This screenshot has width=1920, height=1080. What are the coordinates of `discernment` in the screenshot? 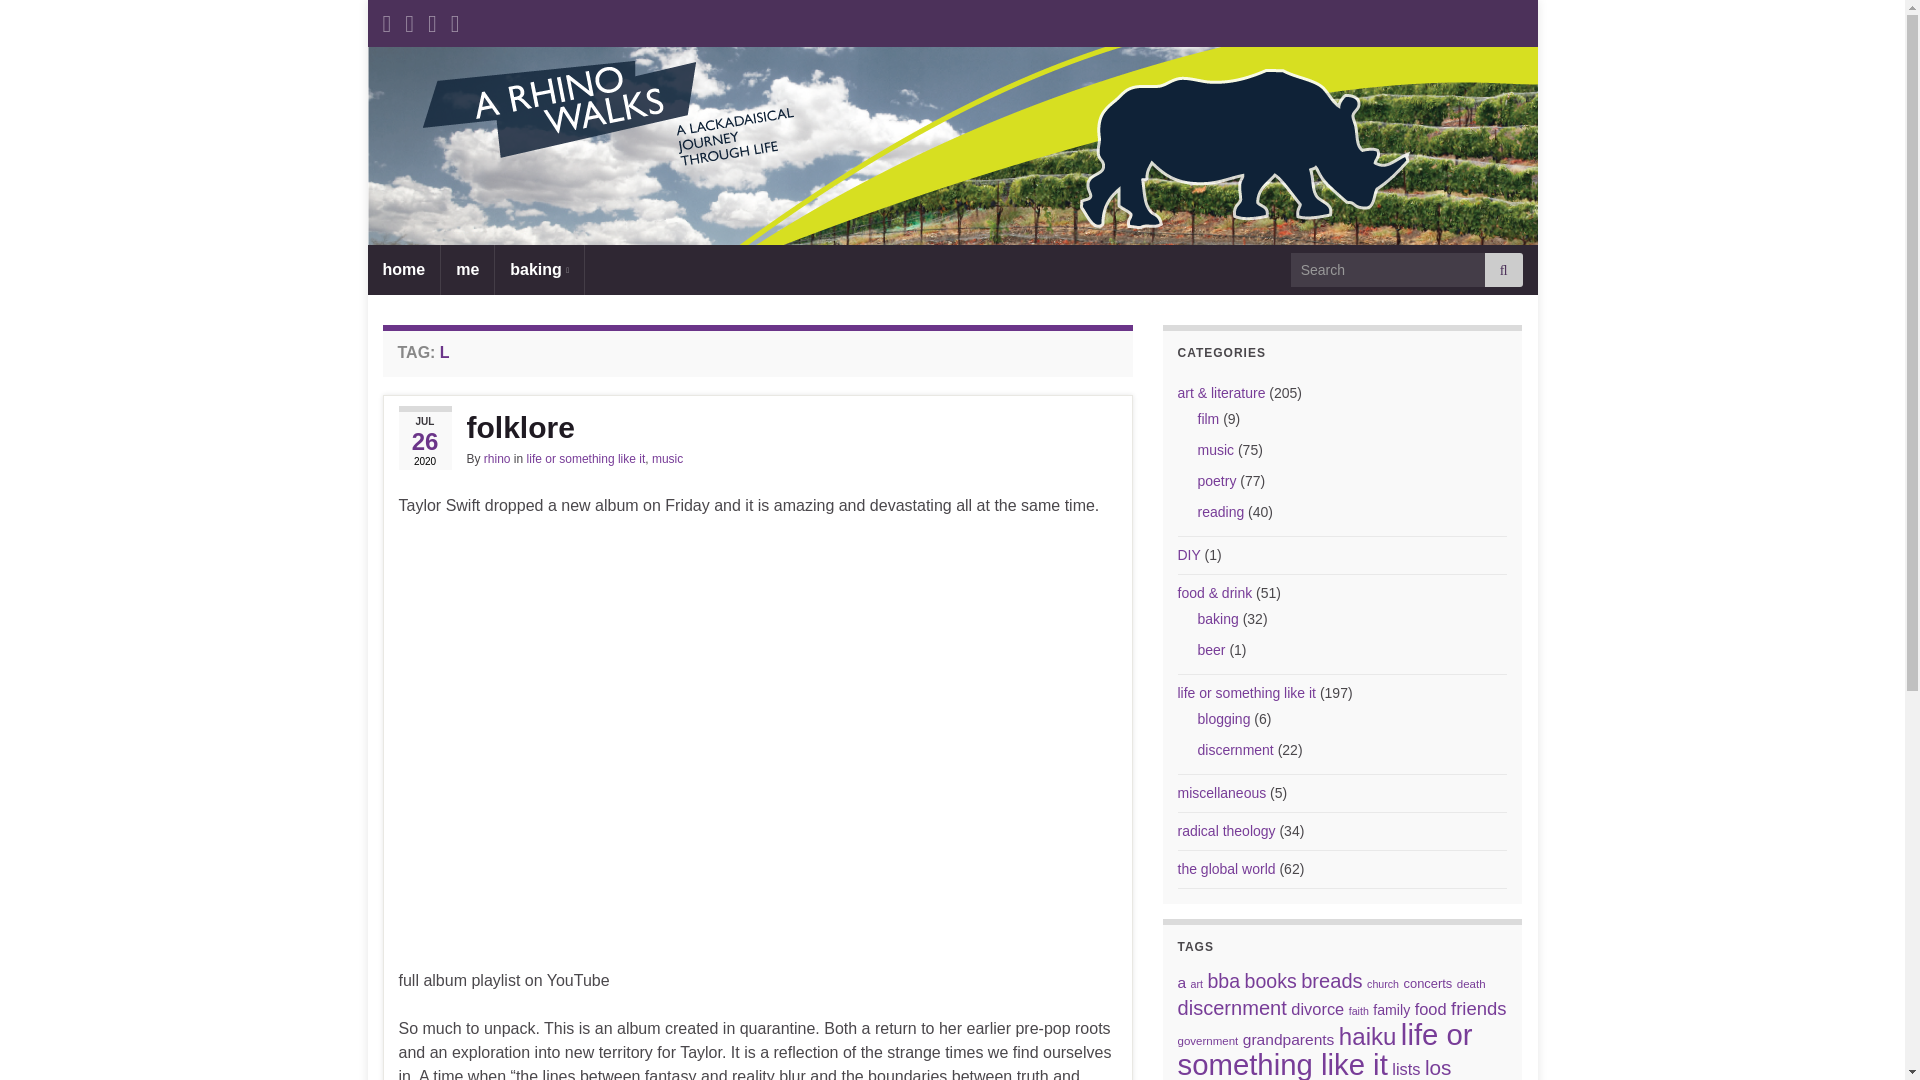 It's located at (1236, 750).